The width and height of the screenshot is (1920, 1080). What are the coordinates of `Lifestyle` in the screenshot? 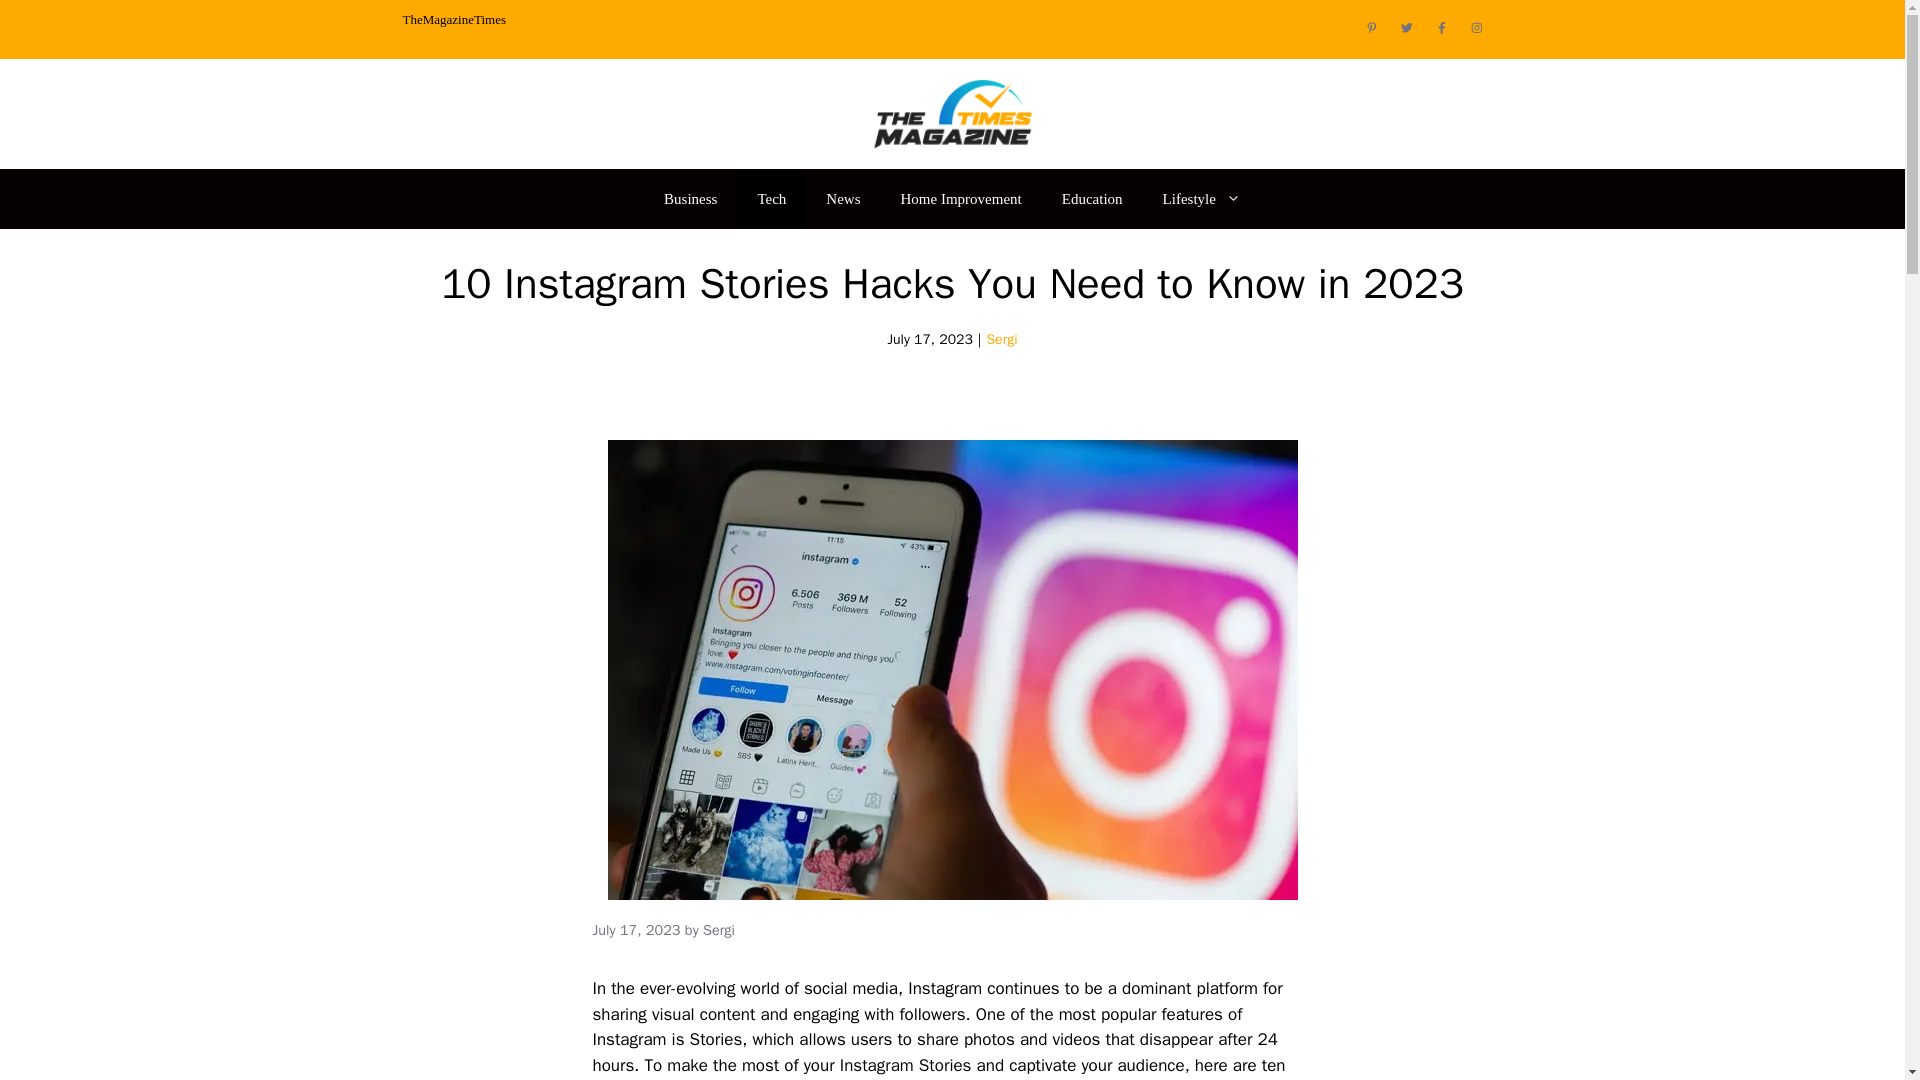 It's located at (1202, 198).